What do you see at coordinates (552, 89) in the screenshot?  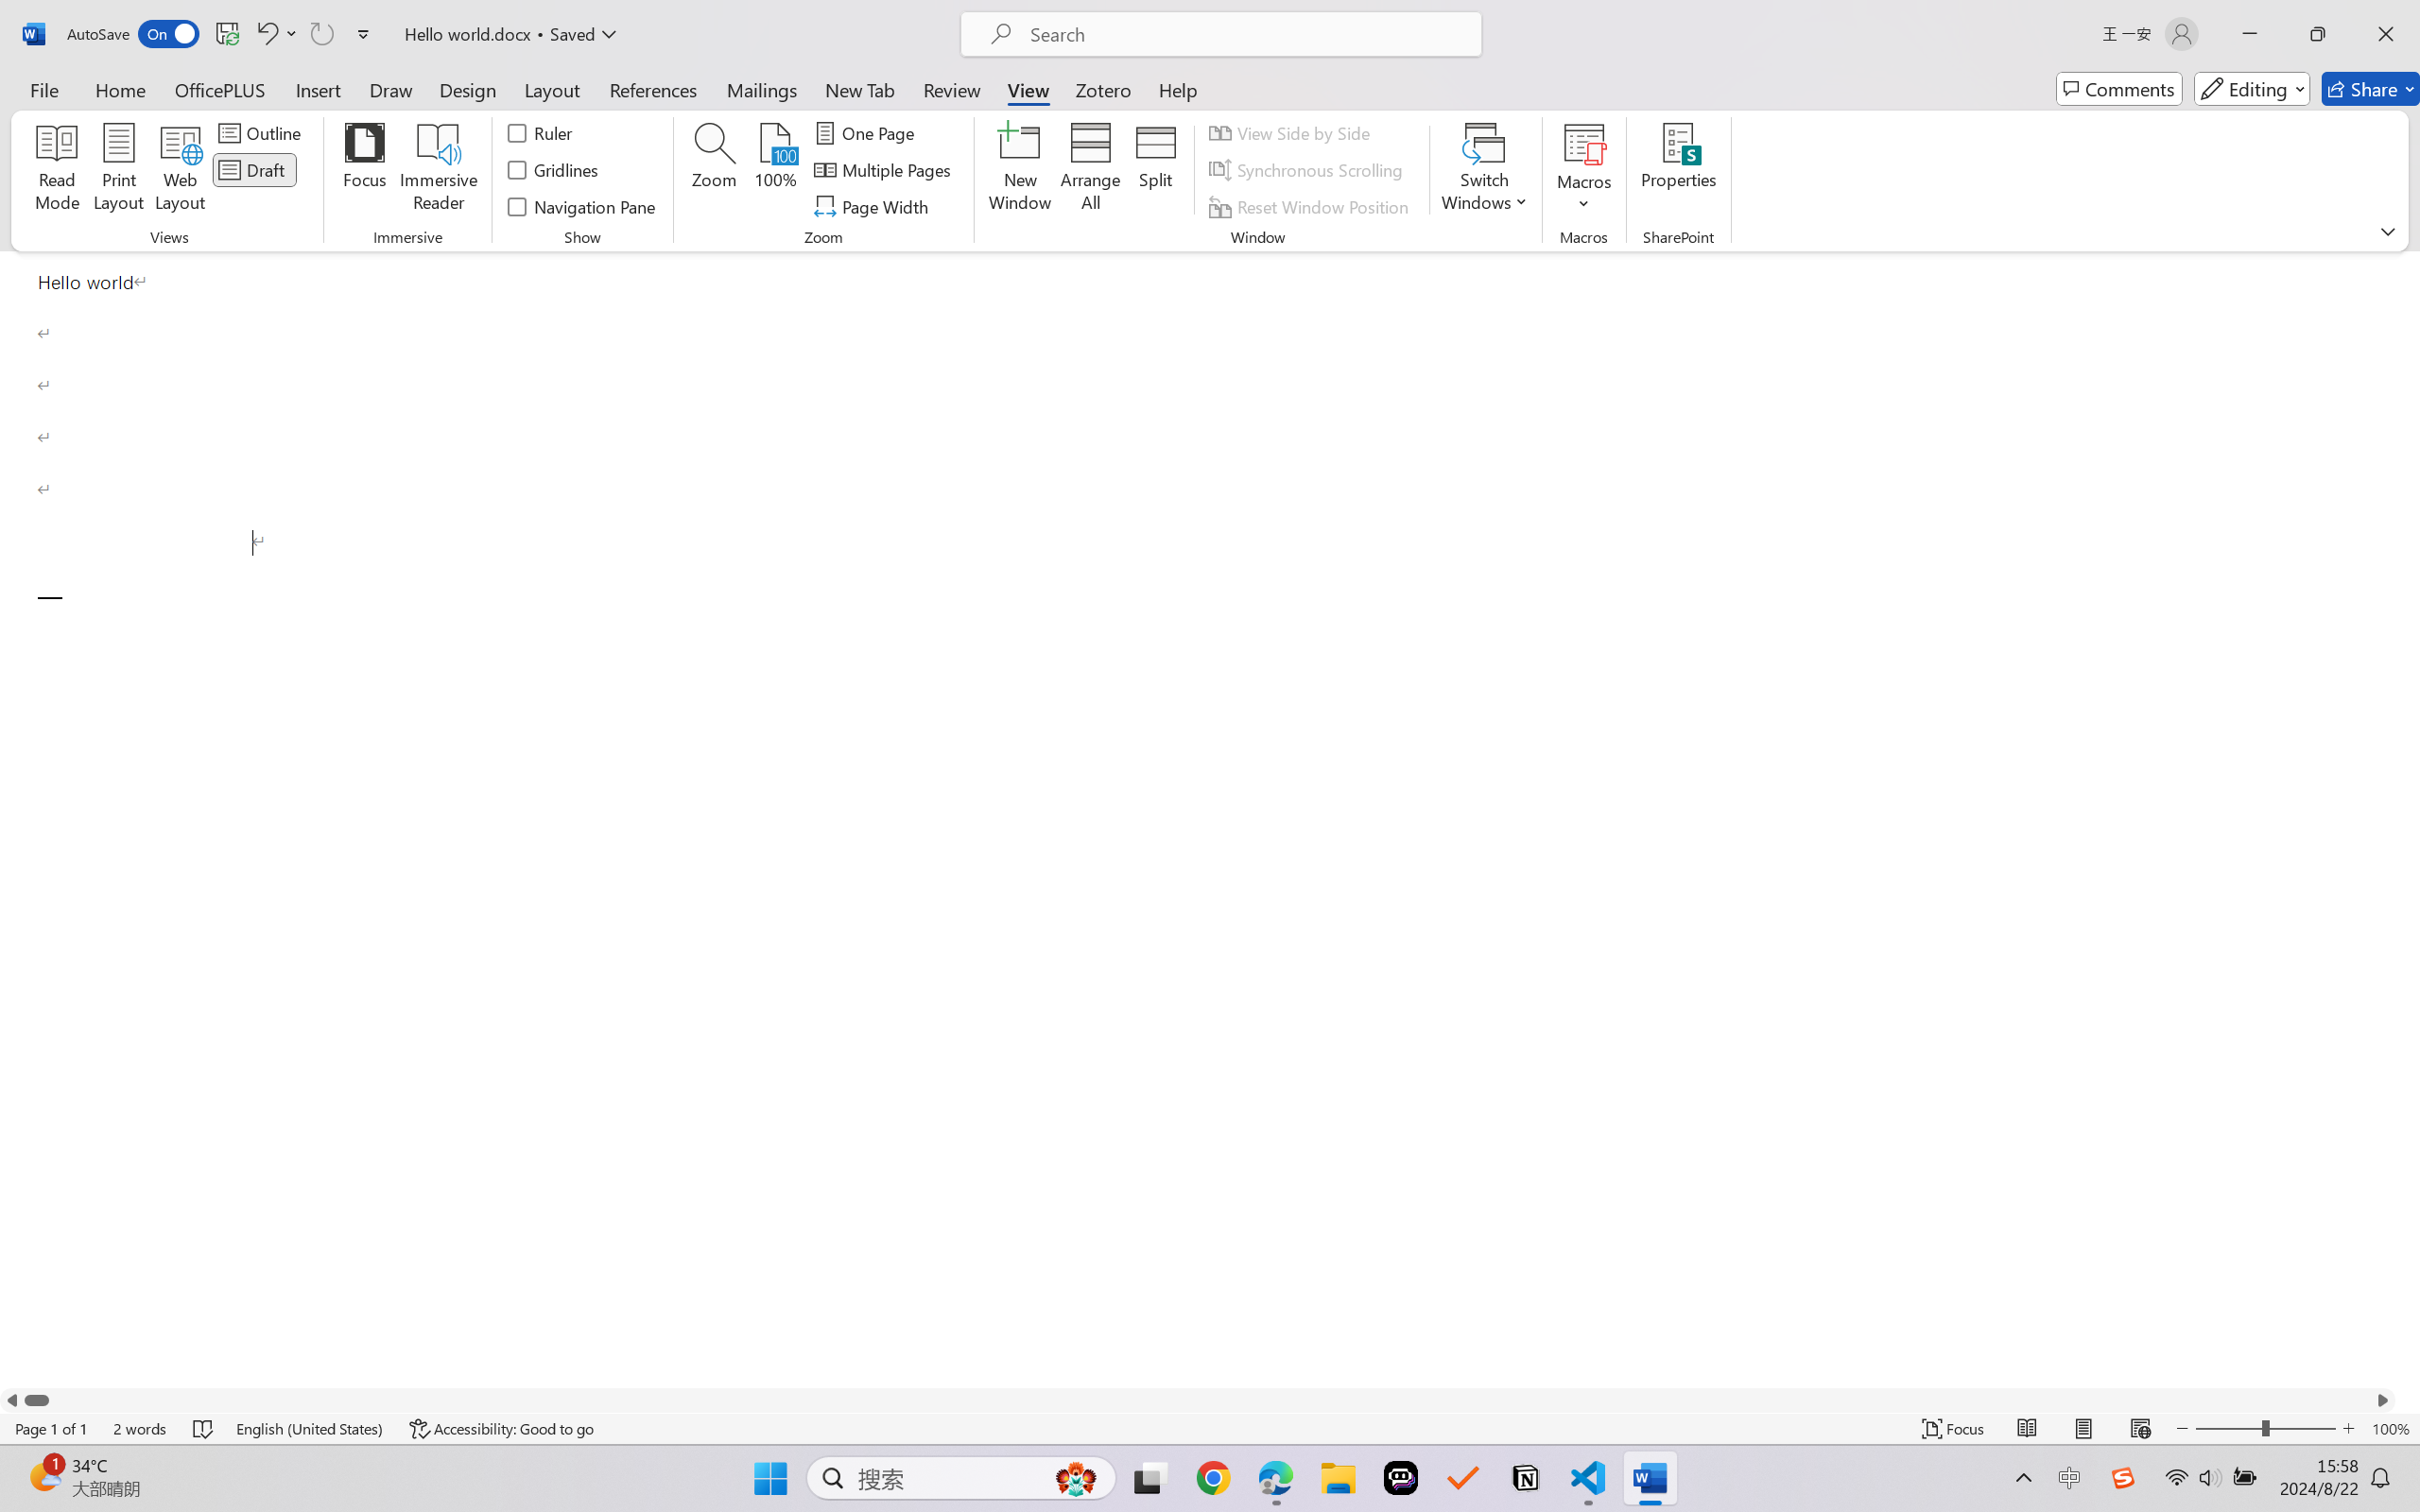 I see `Layout` at bounding box center [552, 89].